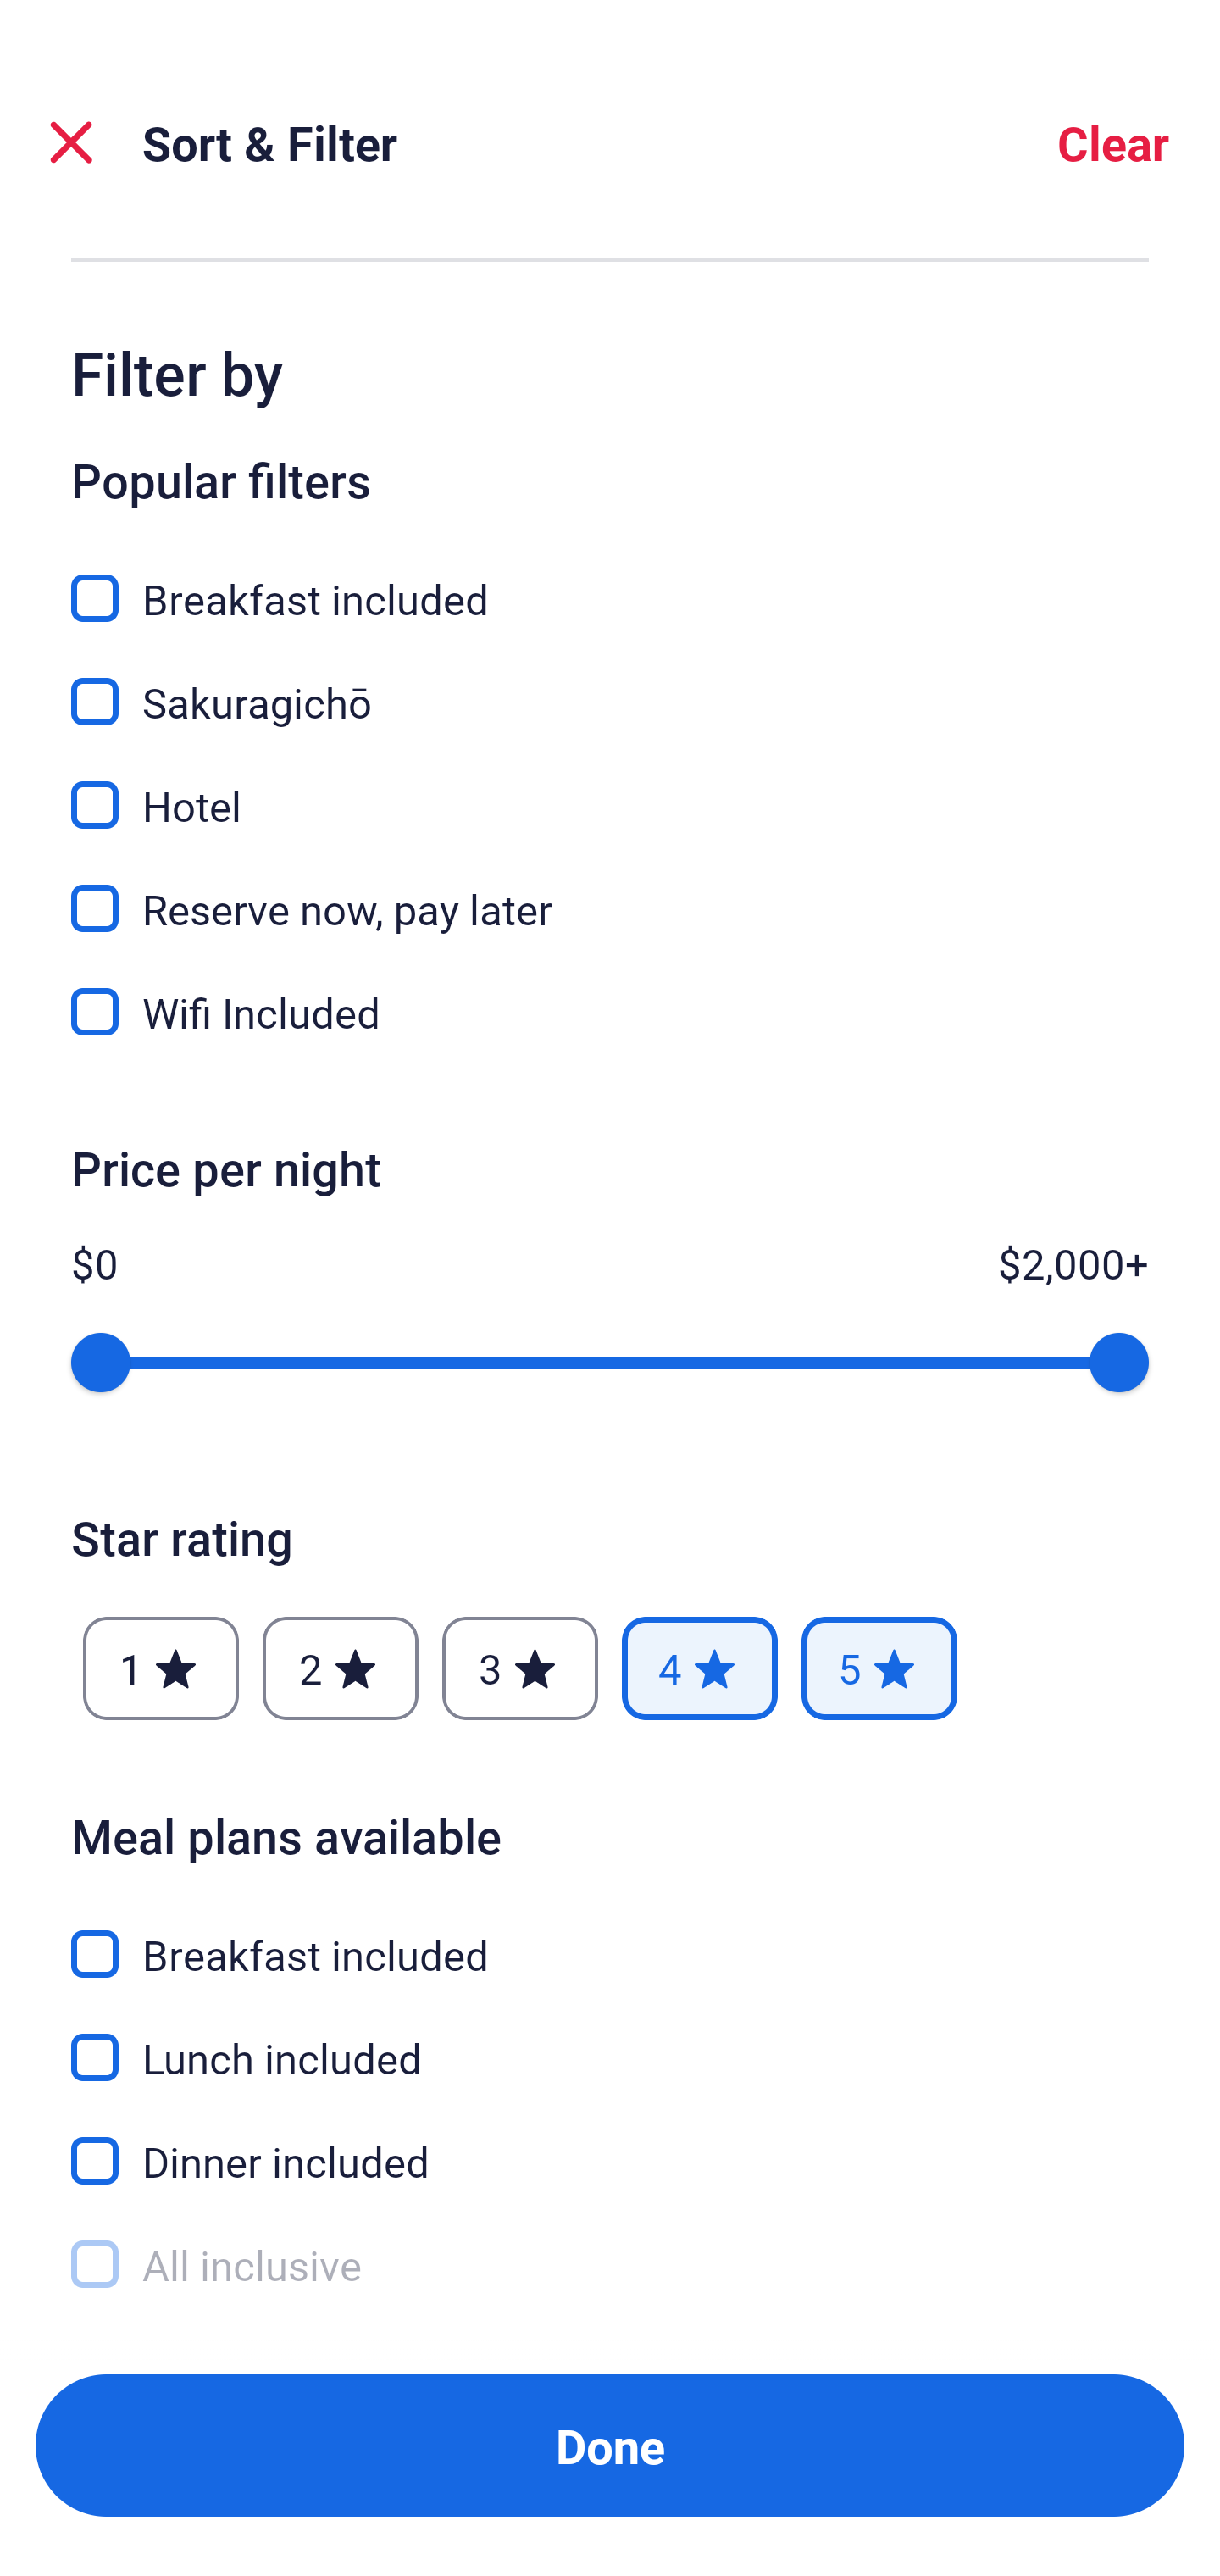  What do you see at coordinates (610, 2446) in the screenshot?
I see `Apply and close Sort and Filter Done` at bounding box center [610, 2446].